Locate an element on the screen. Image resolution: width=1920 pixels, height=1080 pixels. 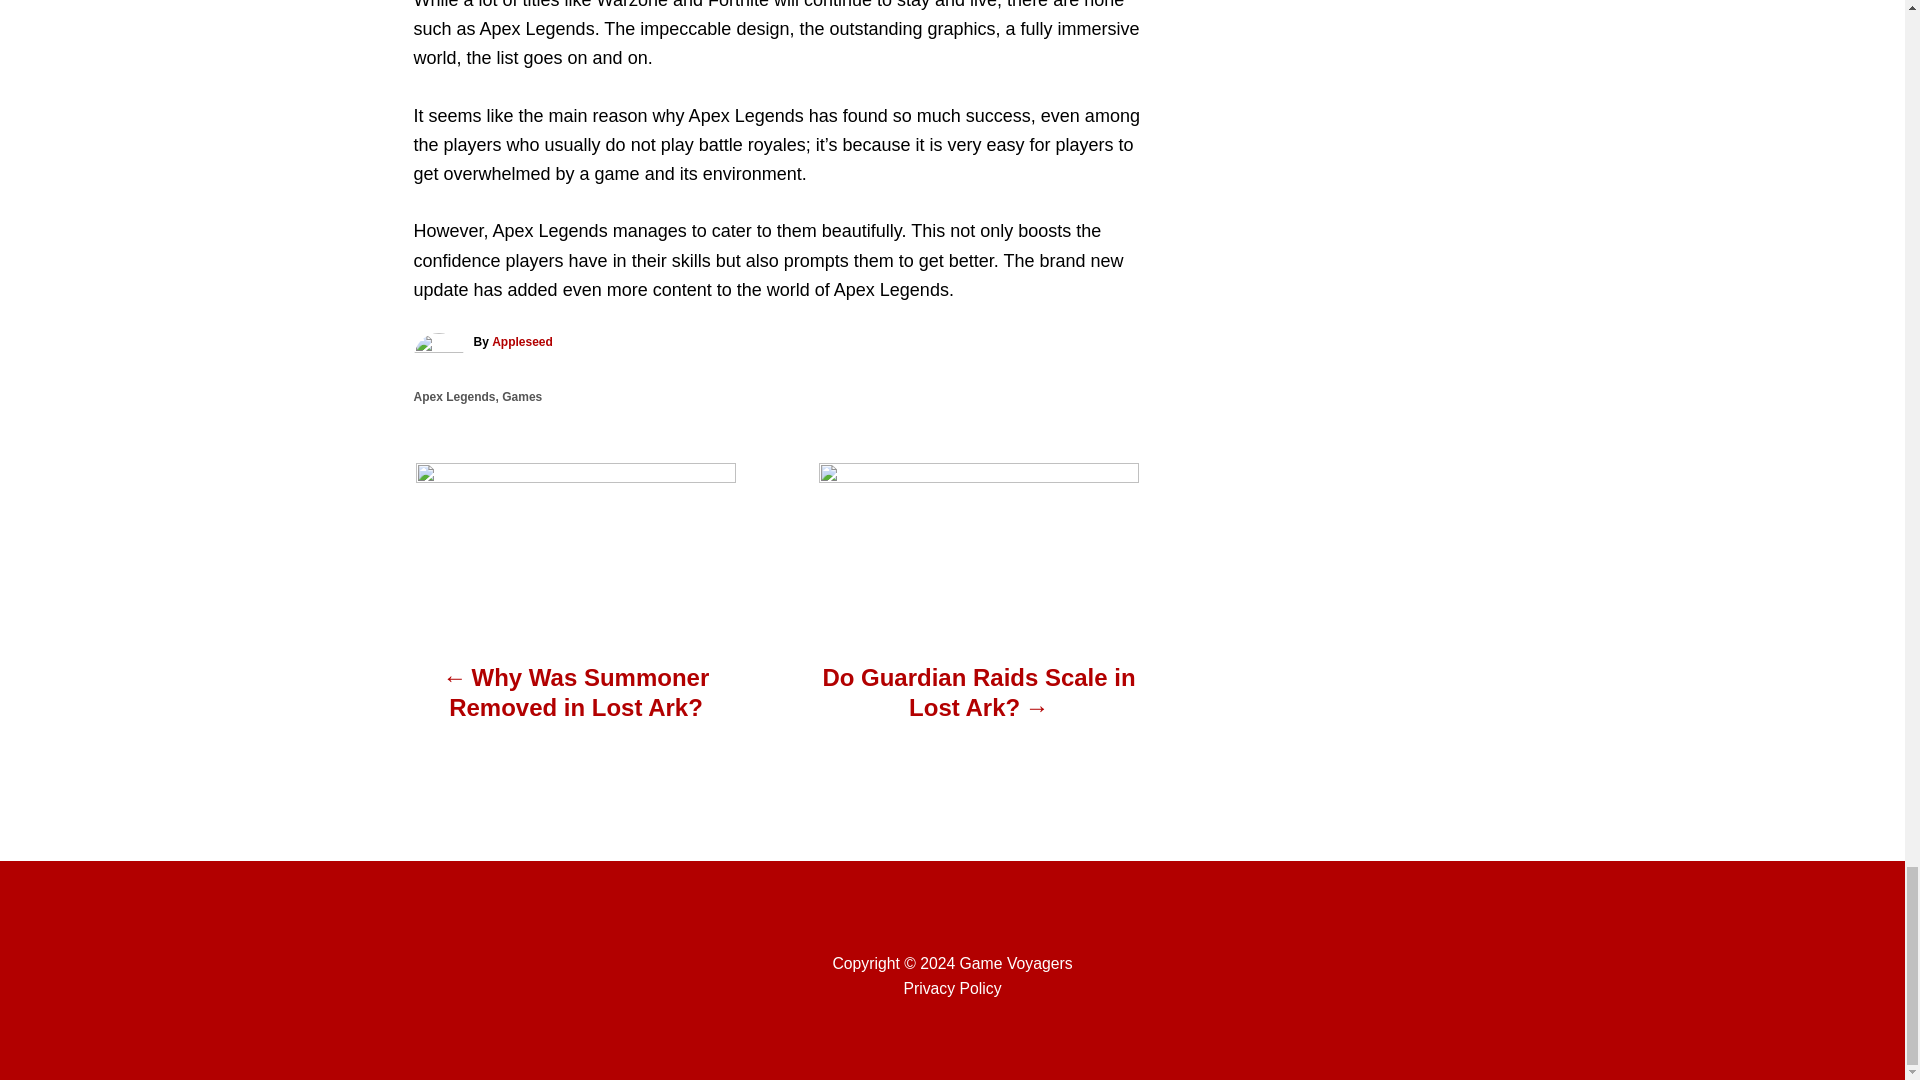
Appleseed is located at coordinates (522, 341).